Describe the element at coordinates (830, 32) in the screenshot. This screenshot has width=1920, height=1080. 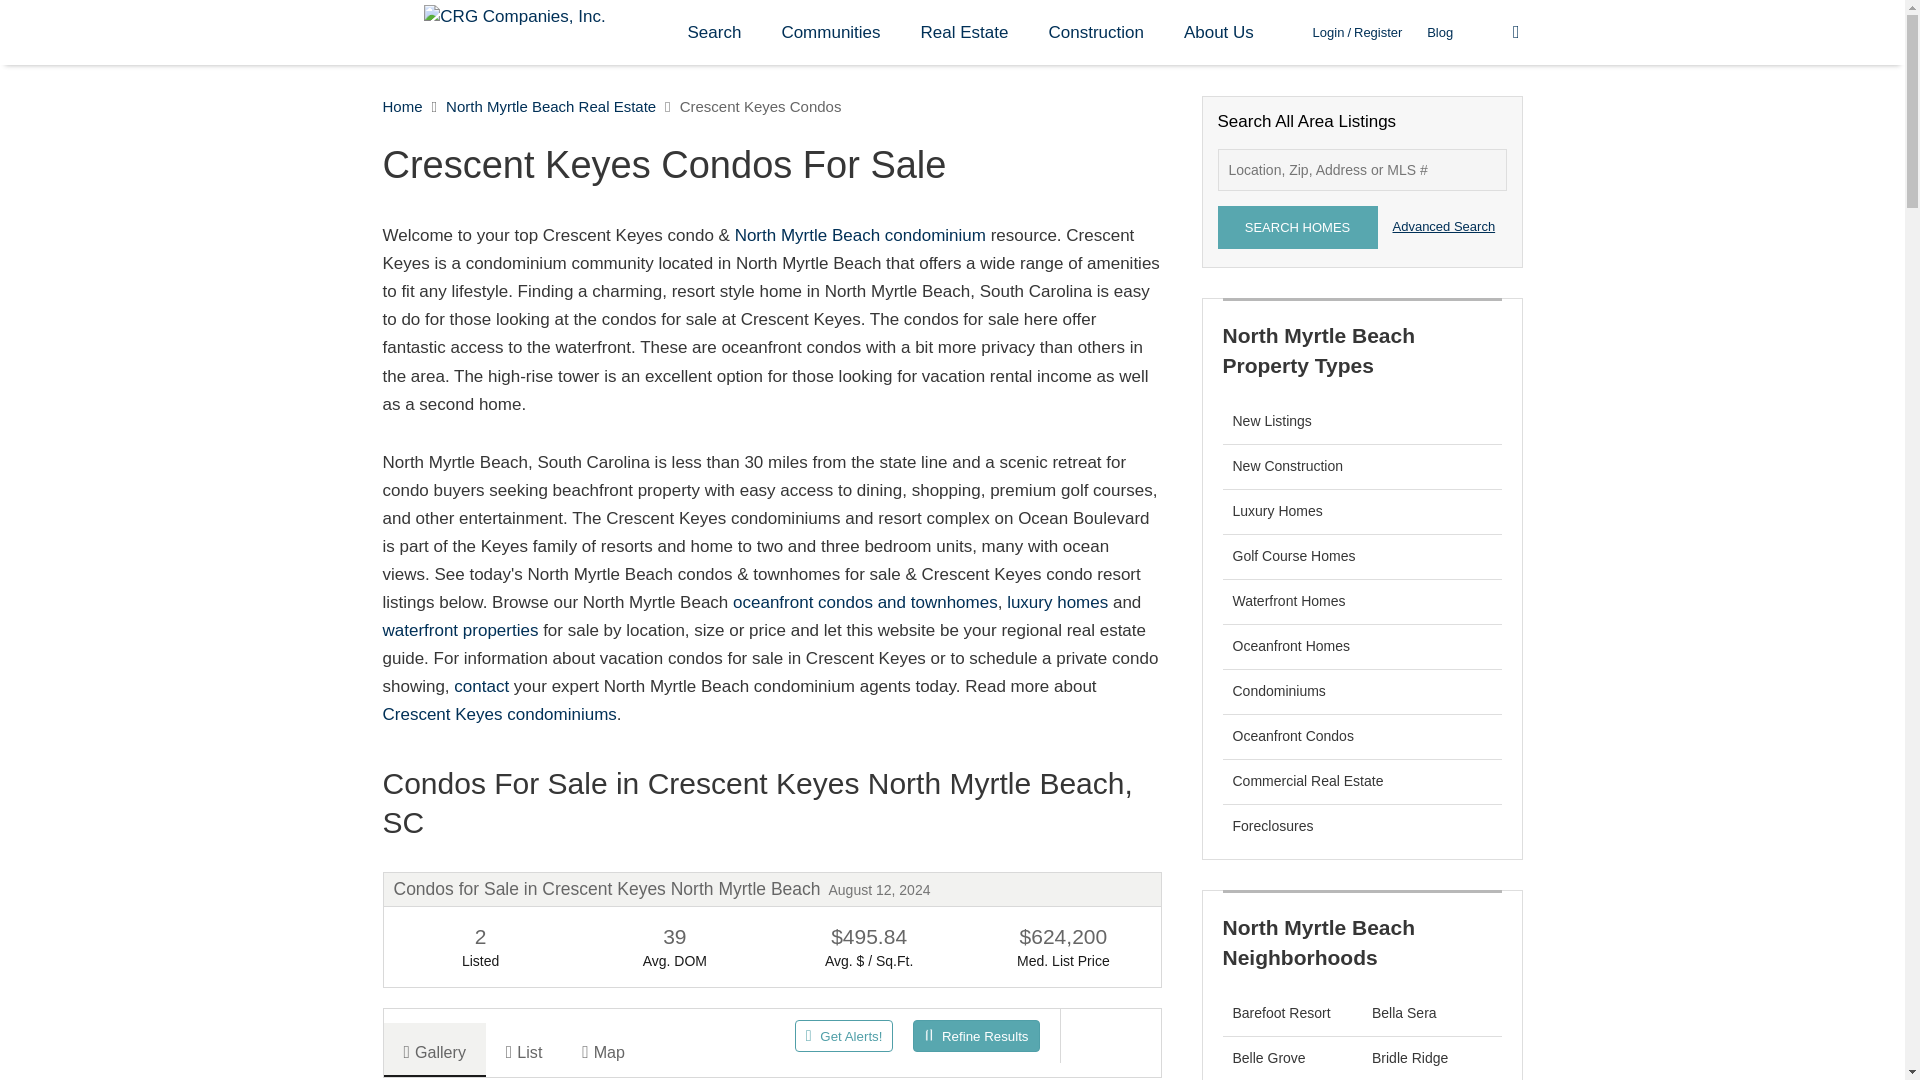
I see `Communities` at that location.